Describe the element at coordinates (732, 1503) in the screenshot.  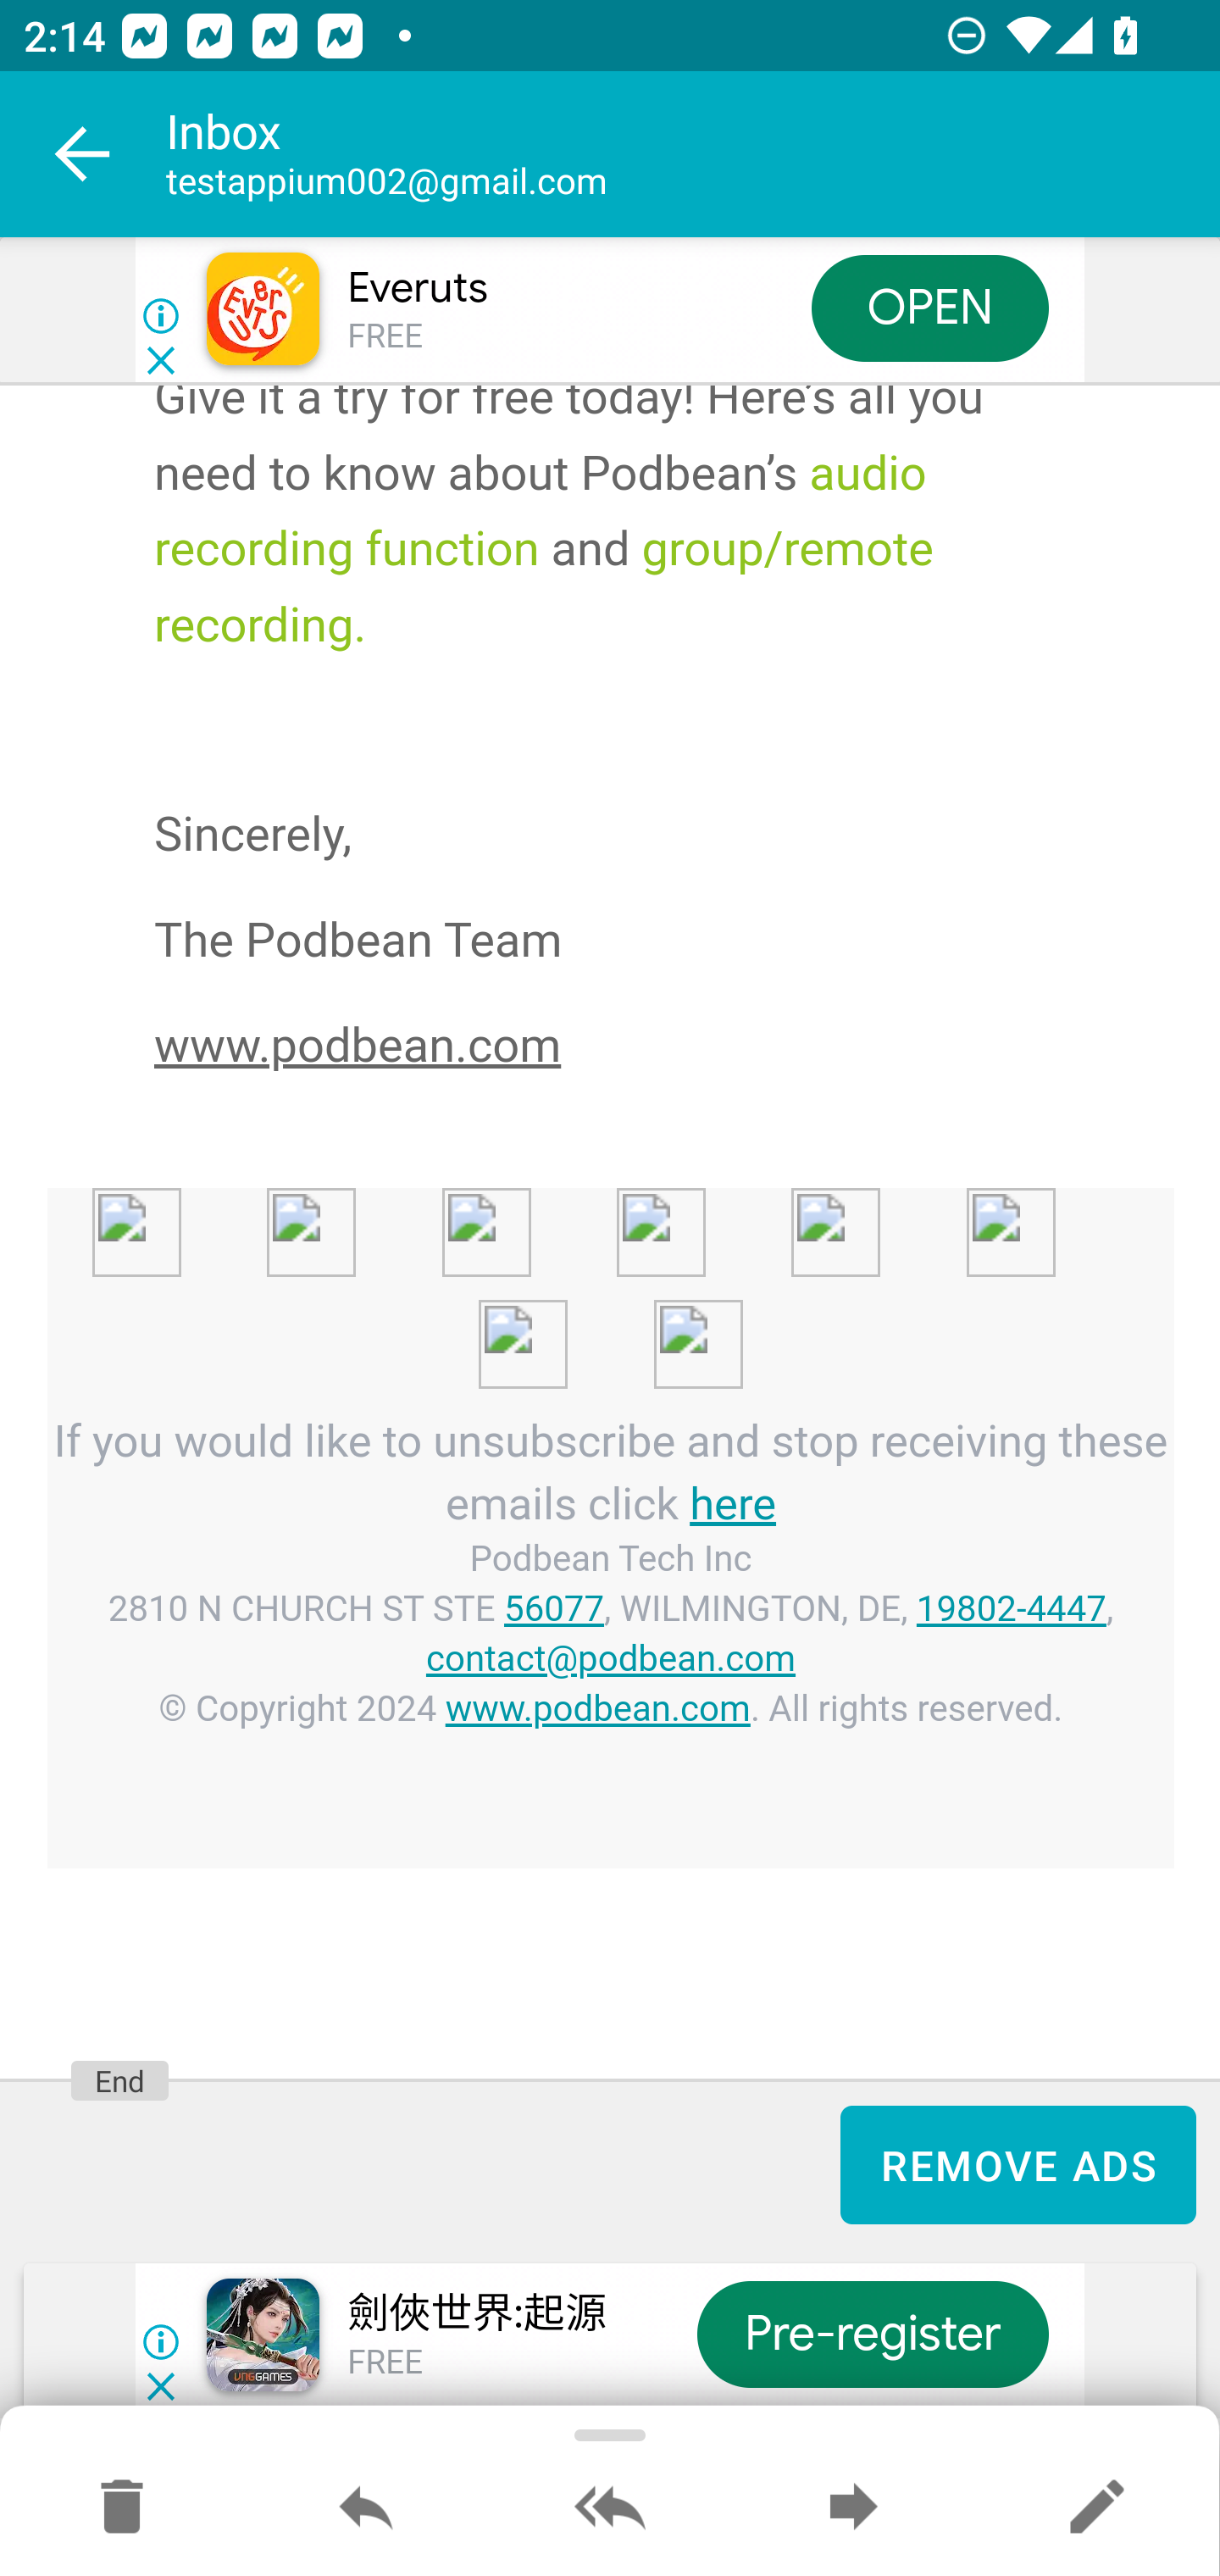
I see `here` at that location.